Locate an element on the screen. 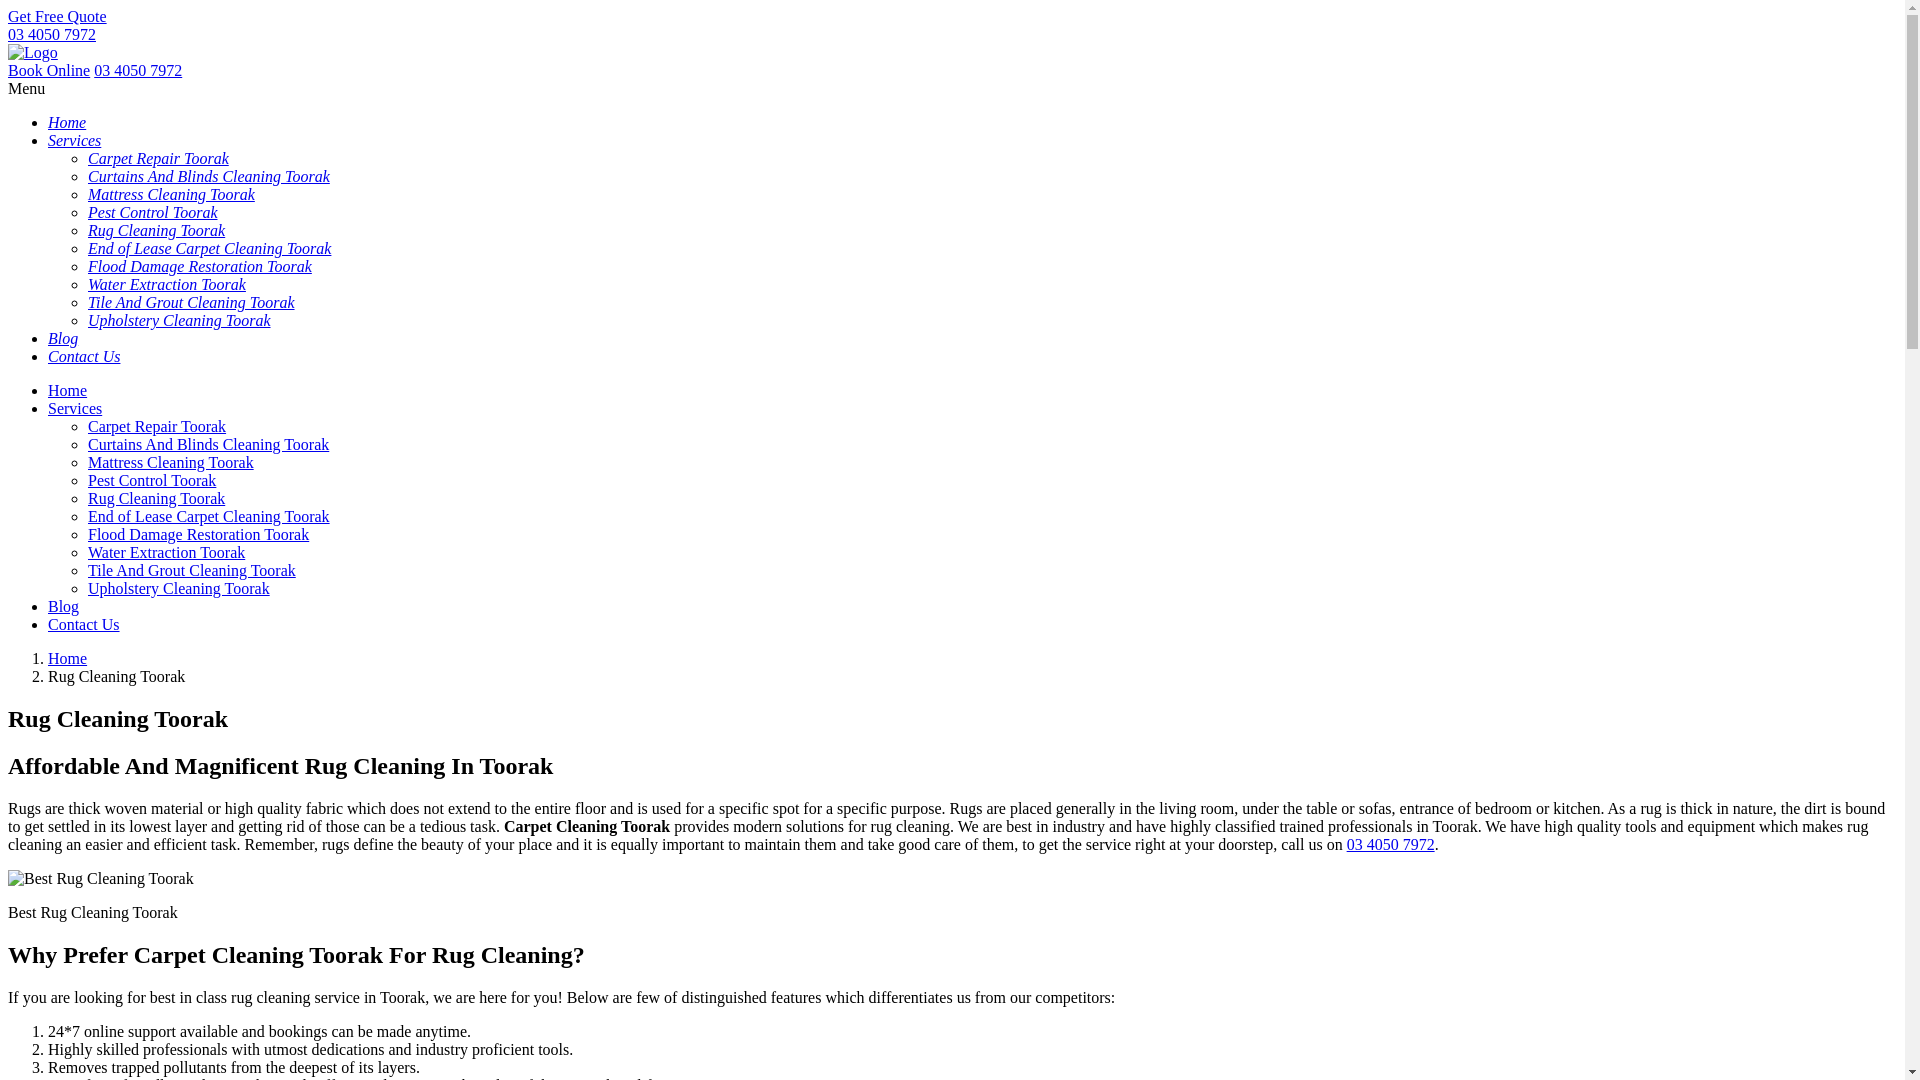 The image size is (1920, 1080). Carpet Repair Toorak is located at coordinates (157, 426).